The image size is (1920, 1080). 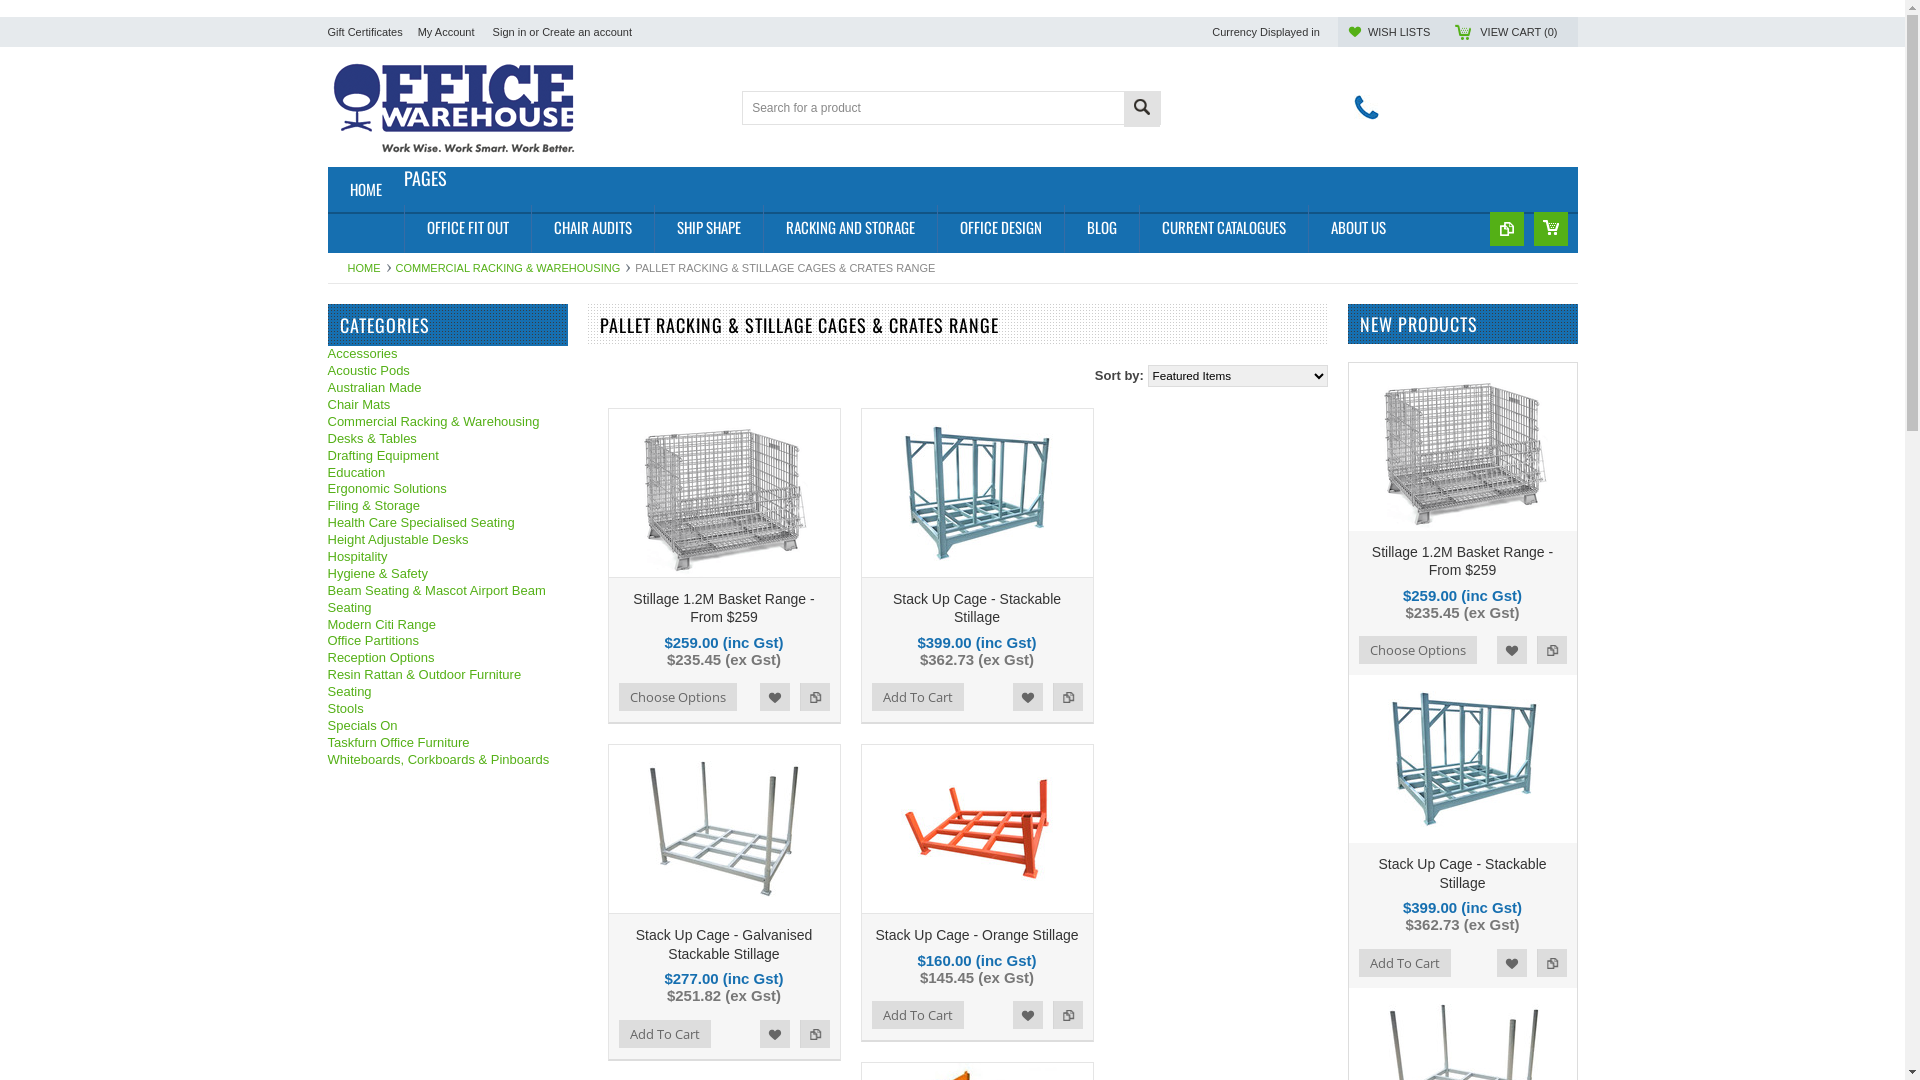 What do you see at coordinates (468, 229) in the screenshot?
I see `OFFICE FIT OUT` at bounding box center [468, 229].